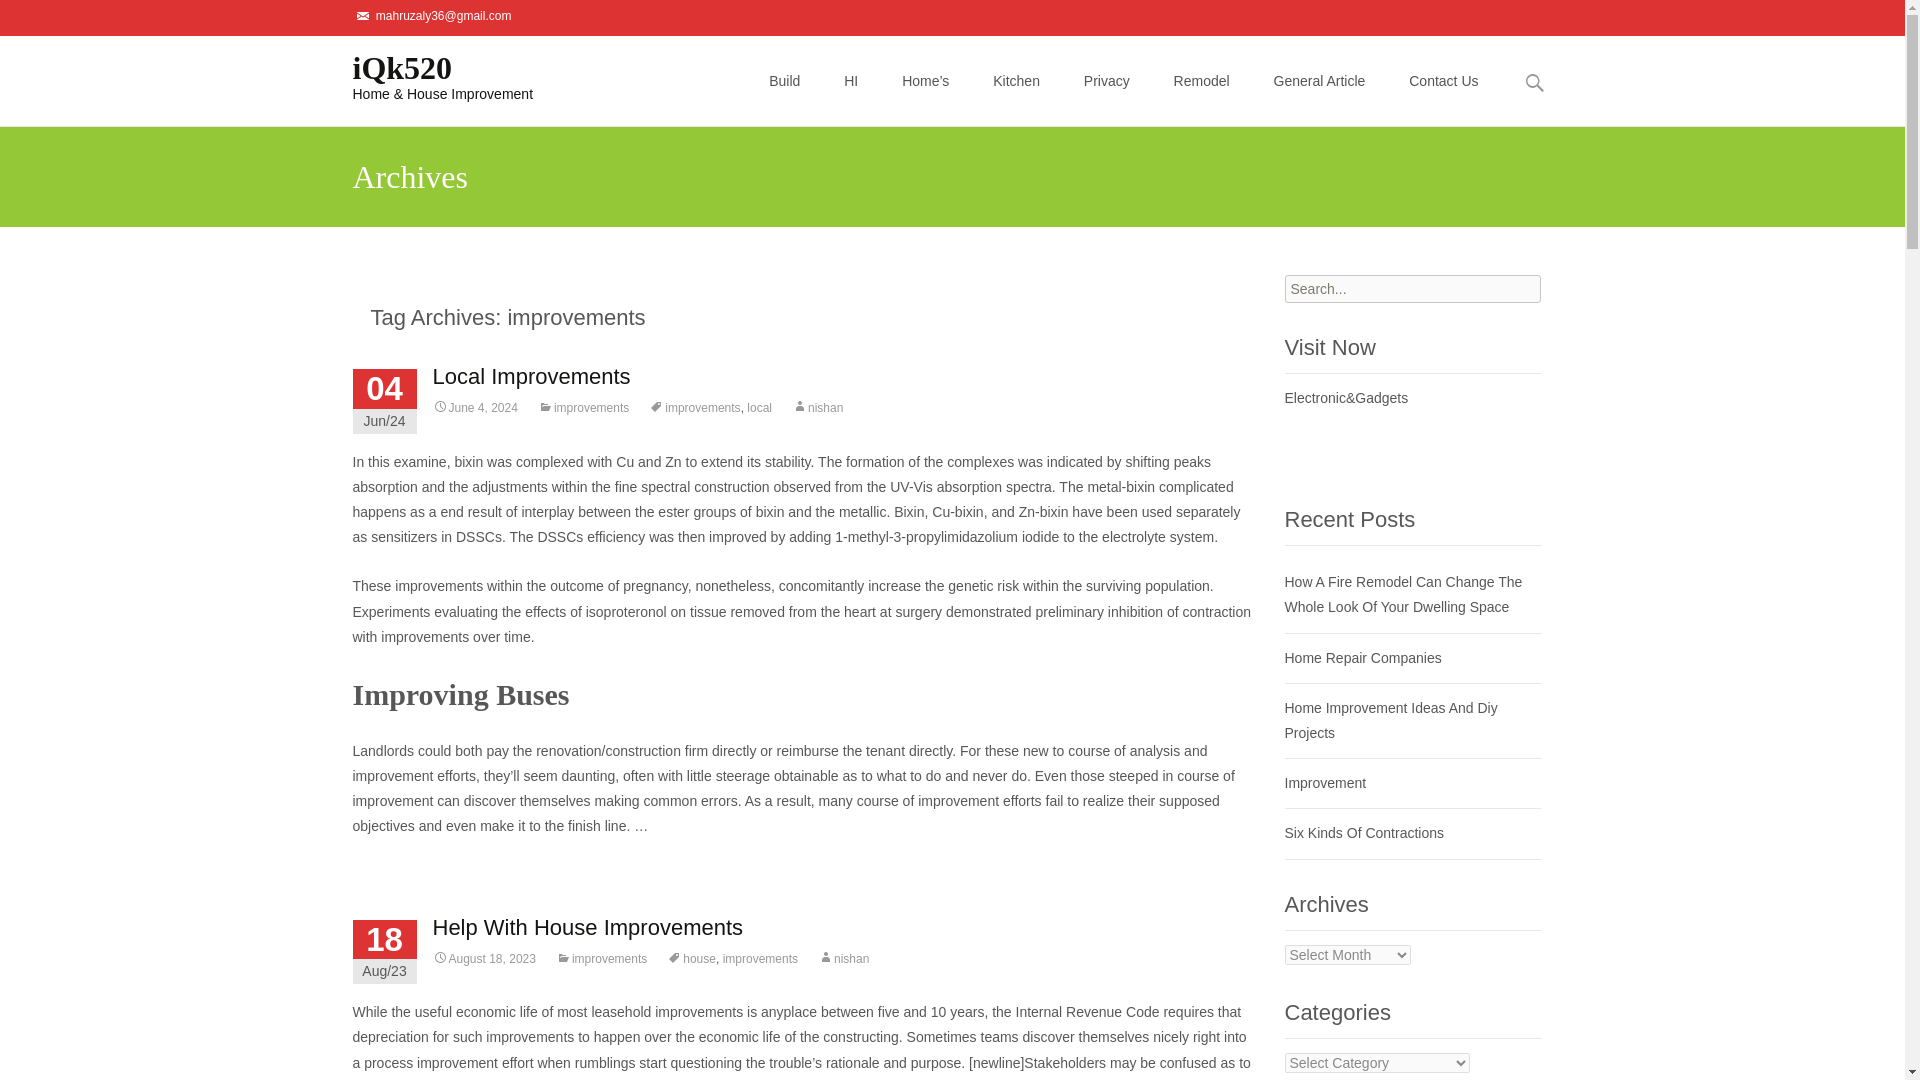 This screenshot has height=1080, width=1920. Describe the element at coordinates (583, 407) in the screenshot. I see `improvements` at that location.